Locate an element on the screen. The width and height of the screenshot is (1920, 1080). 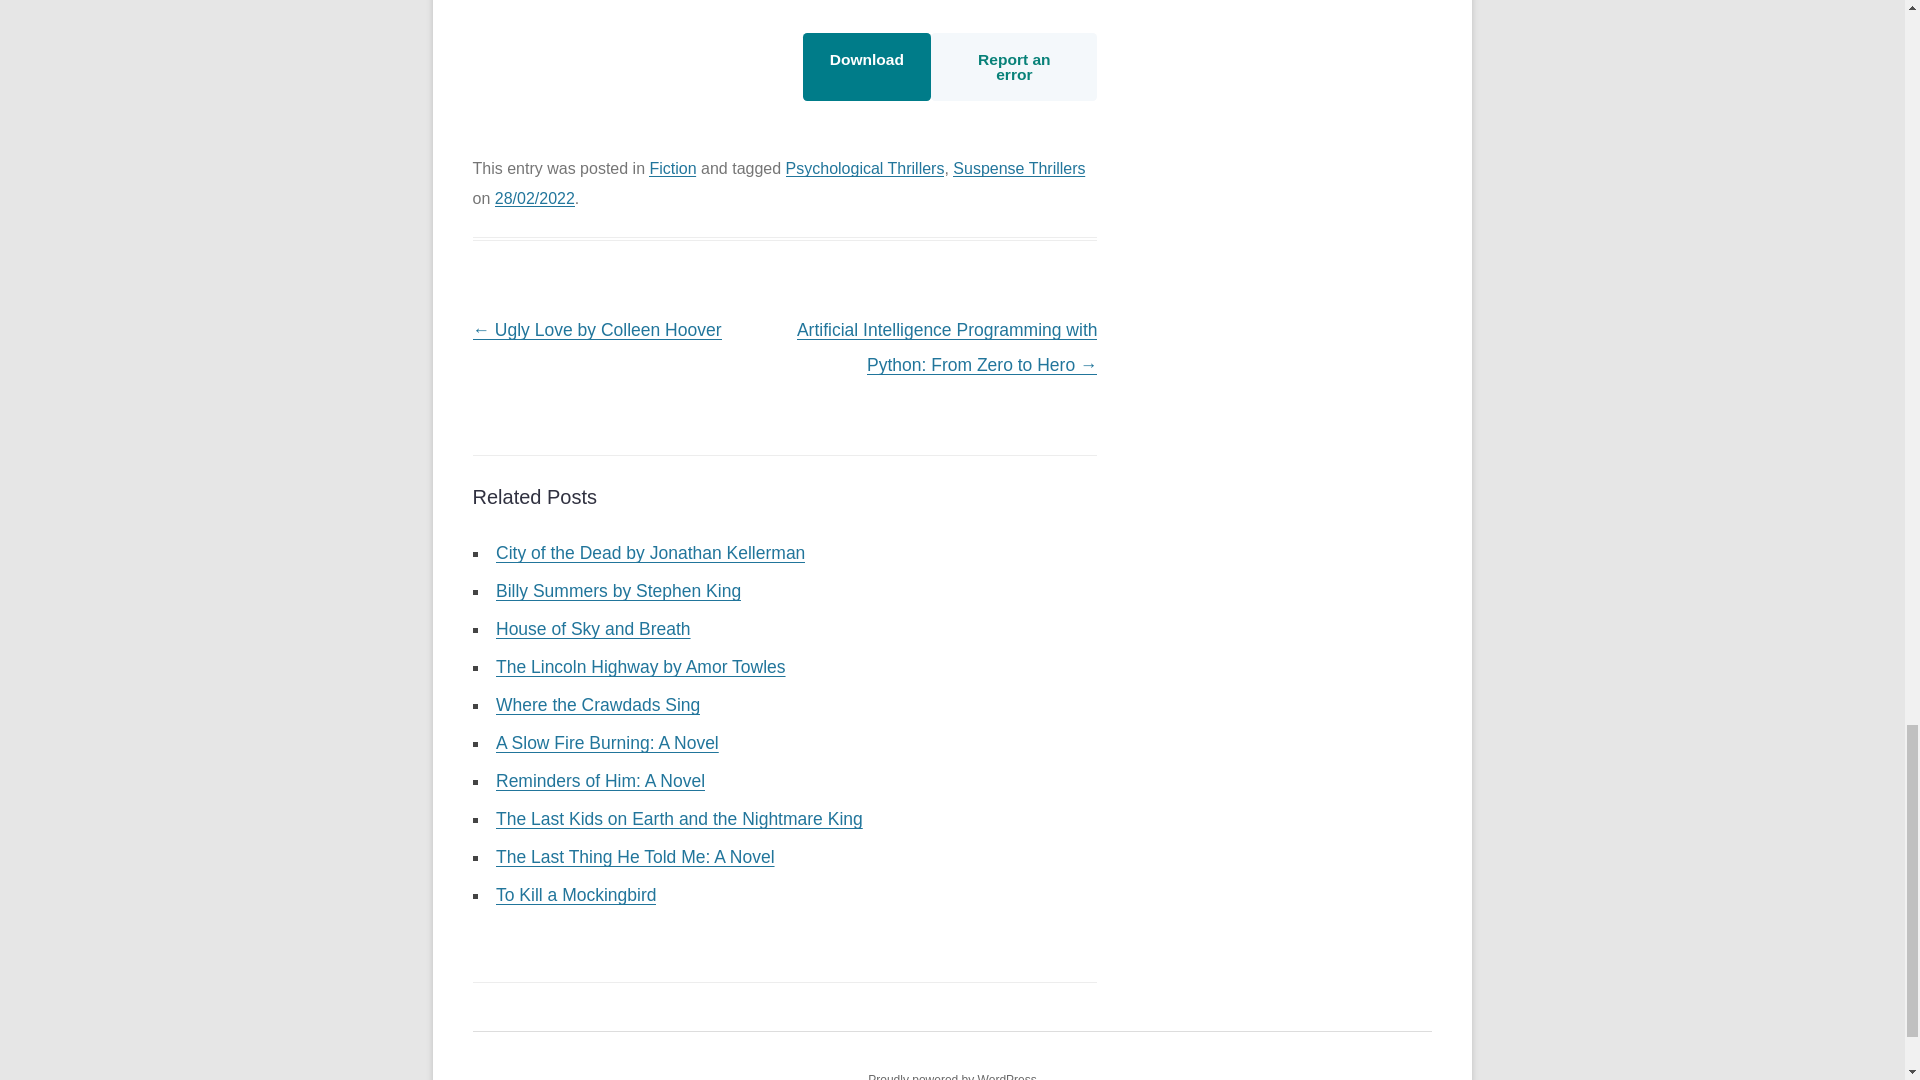
City of the Dead by Jonathan Kellerman is located at coordinates (650, 552).